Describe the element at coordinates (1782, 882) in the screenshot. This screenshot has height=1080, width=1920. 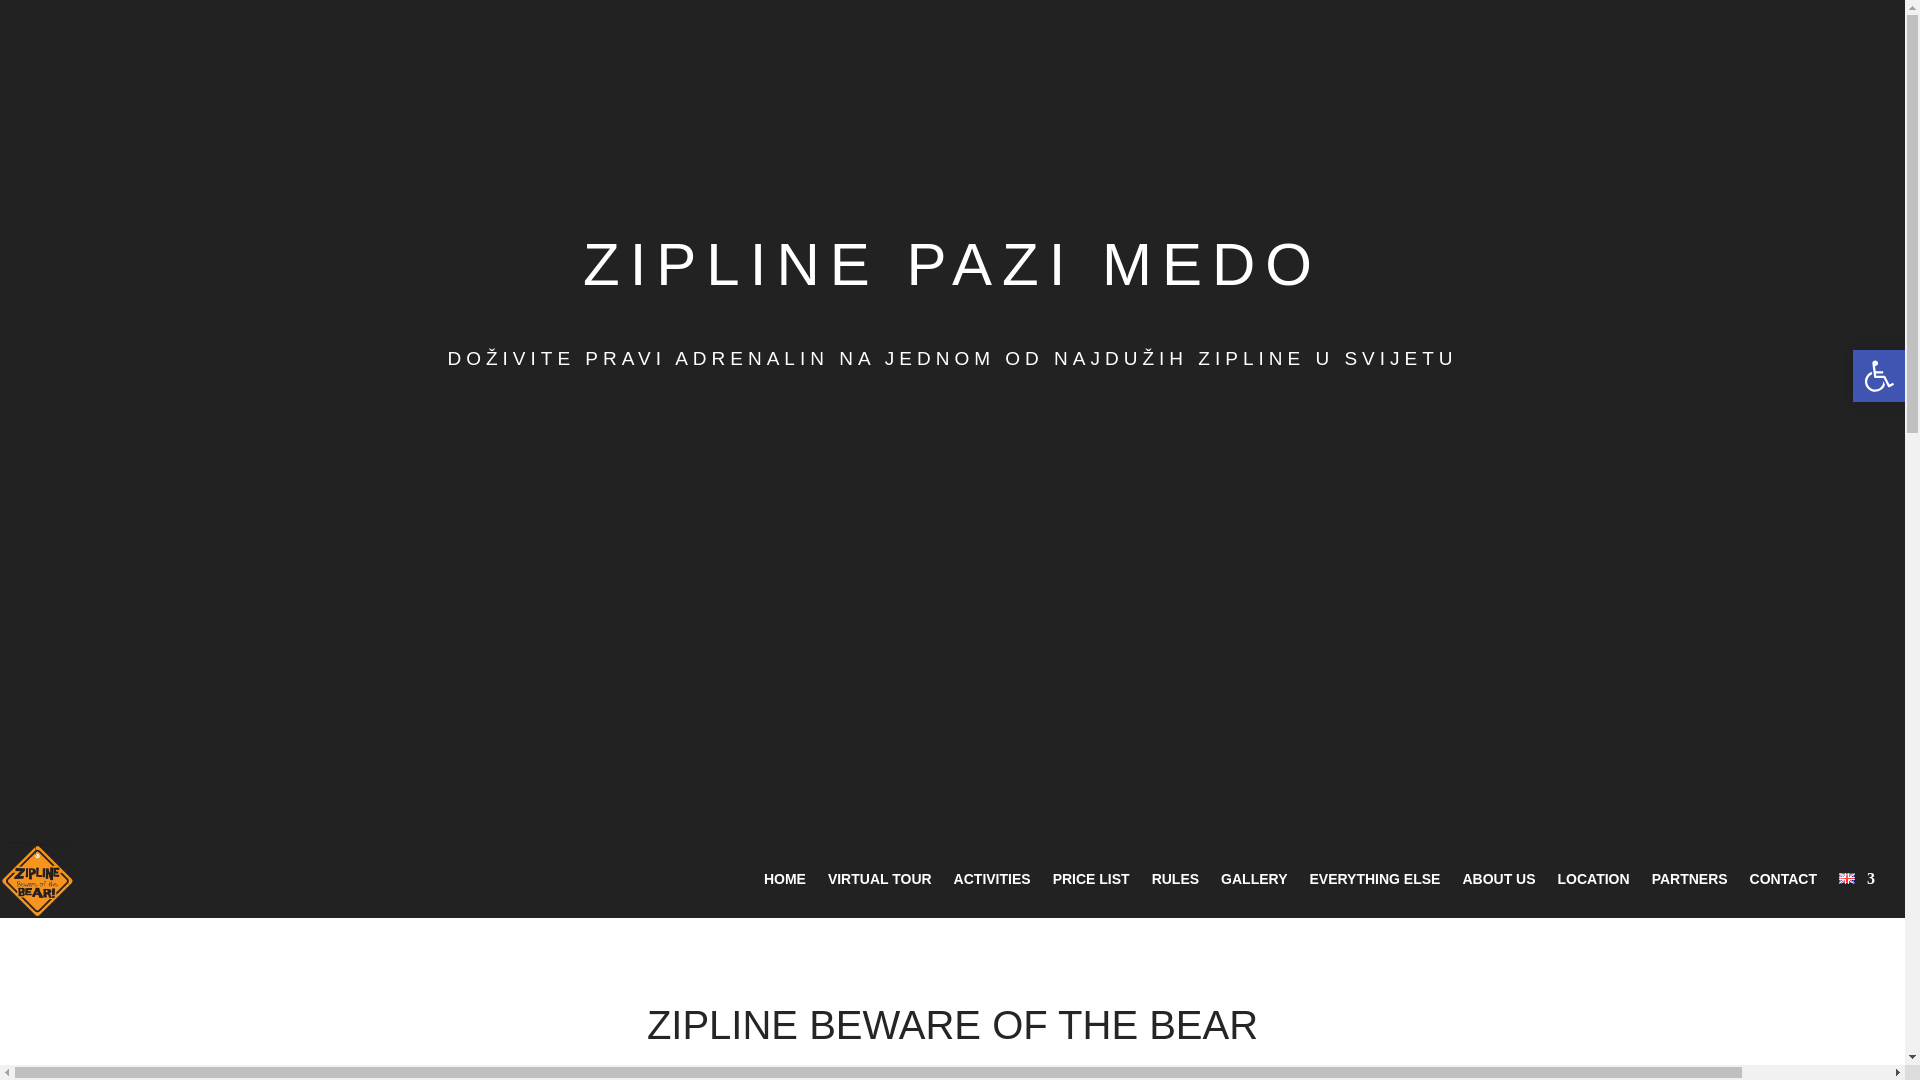
I see `CONTACT` at that location.